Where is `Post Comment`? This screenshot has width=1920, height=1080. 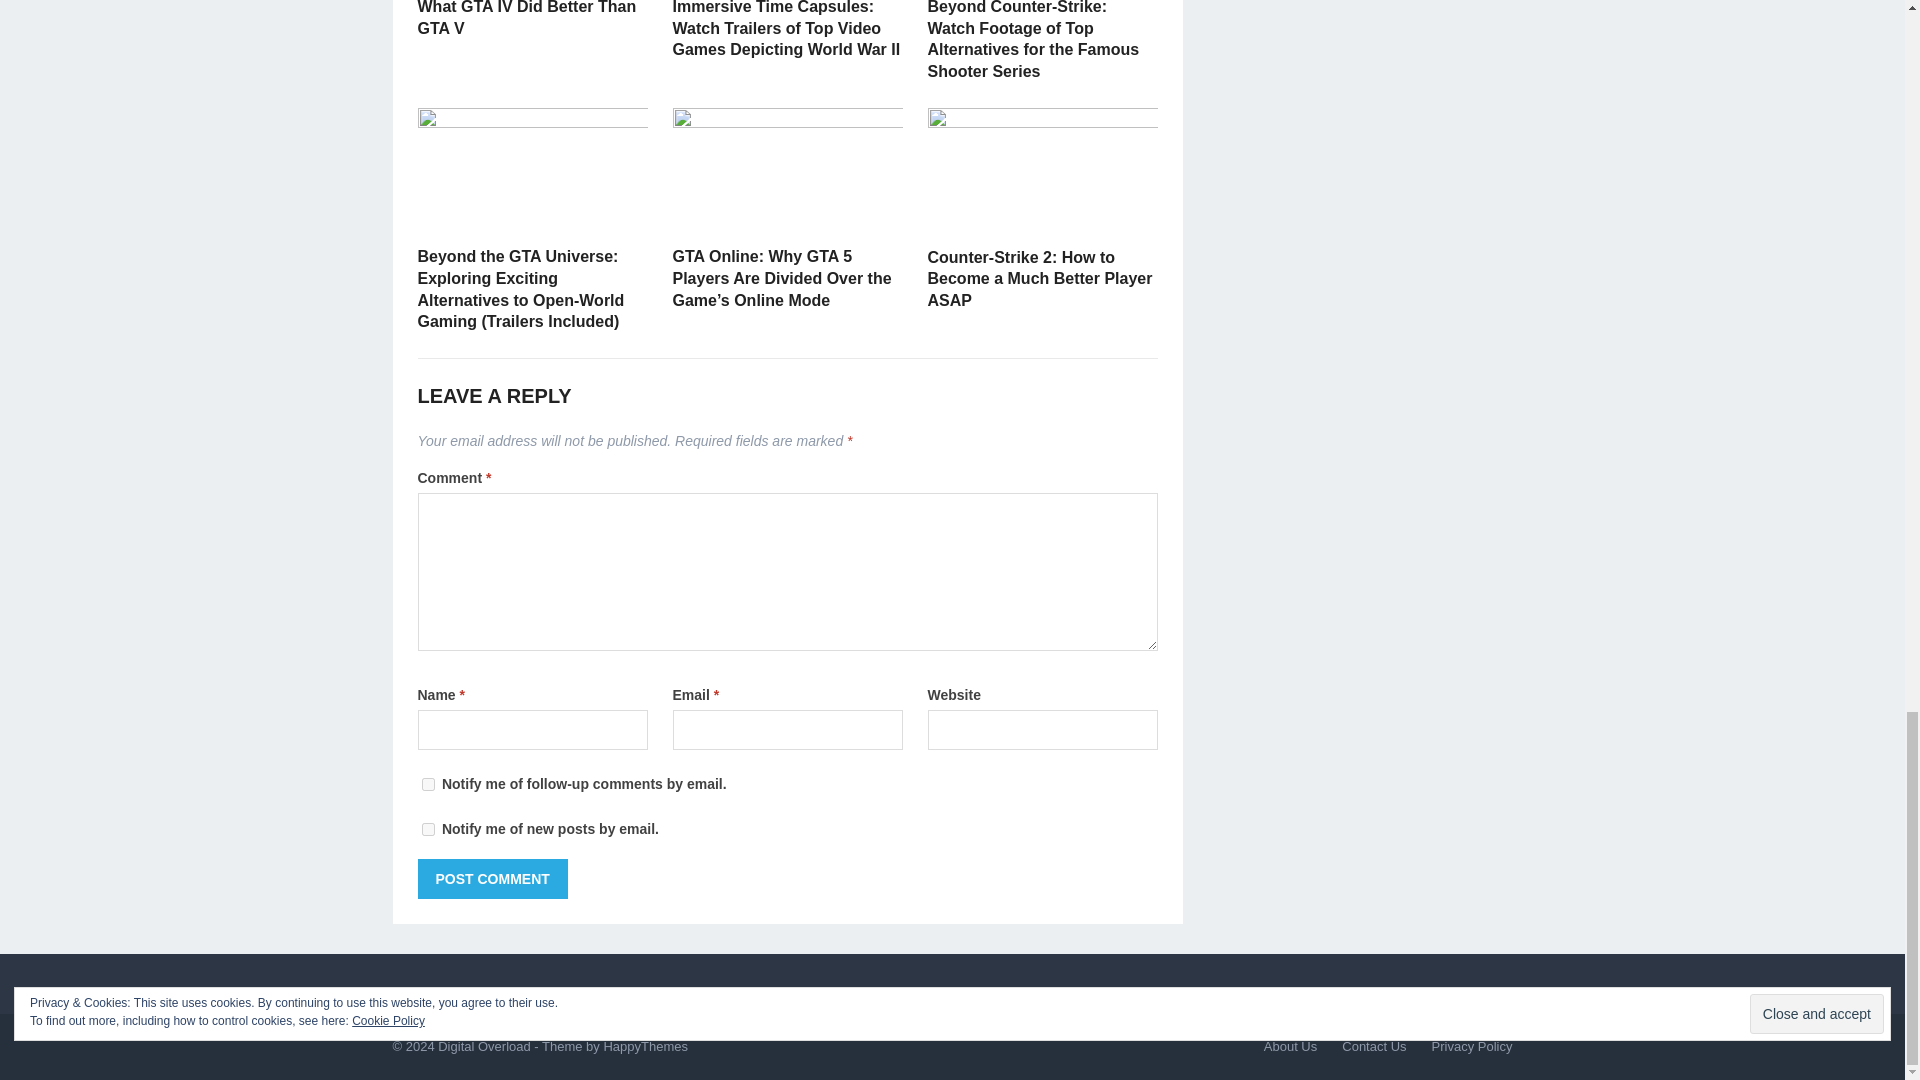 Post Comment is located at coordinates (493, 878).